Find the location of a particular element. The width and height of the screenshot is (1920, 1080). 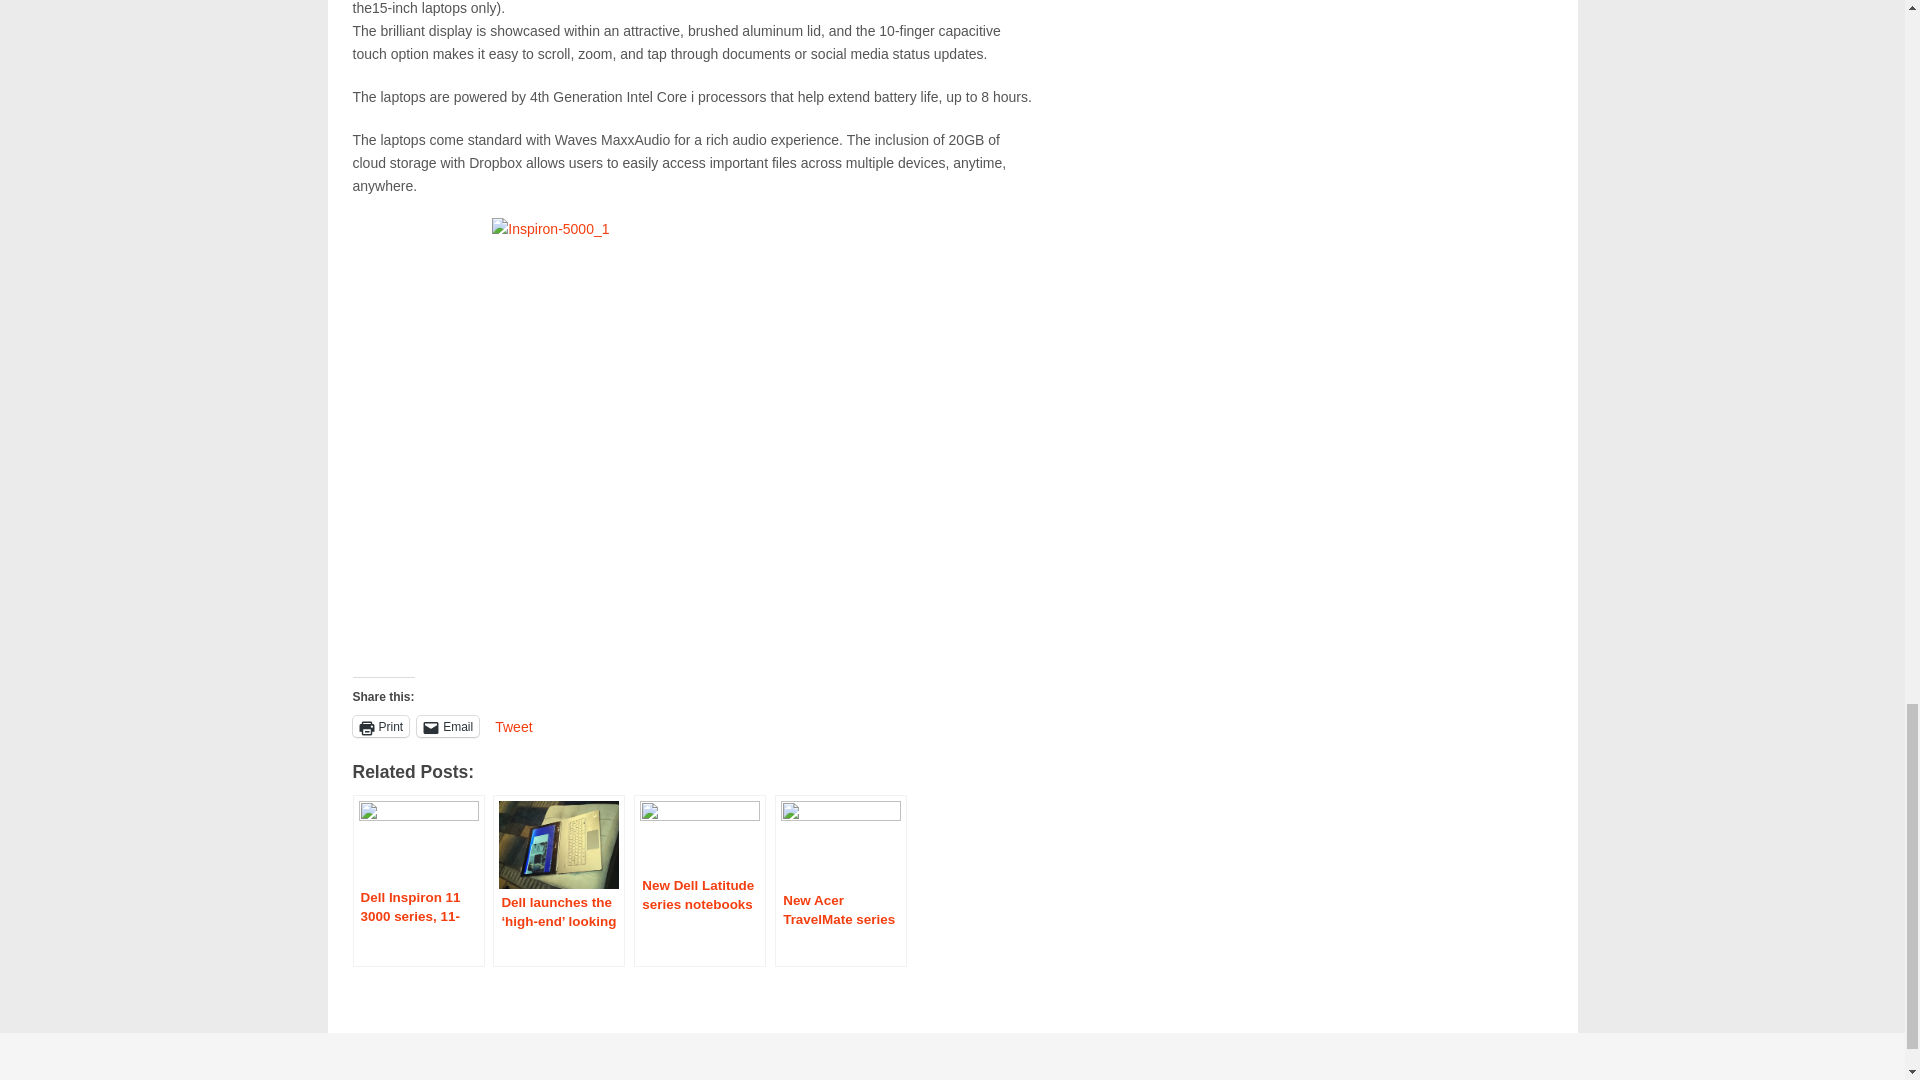

Email is located at coordinates (447, 726).